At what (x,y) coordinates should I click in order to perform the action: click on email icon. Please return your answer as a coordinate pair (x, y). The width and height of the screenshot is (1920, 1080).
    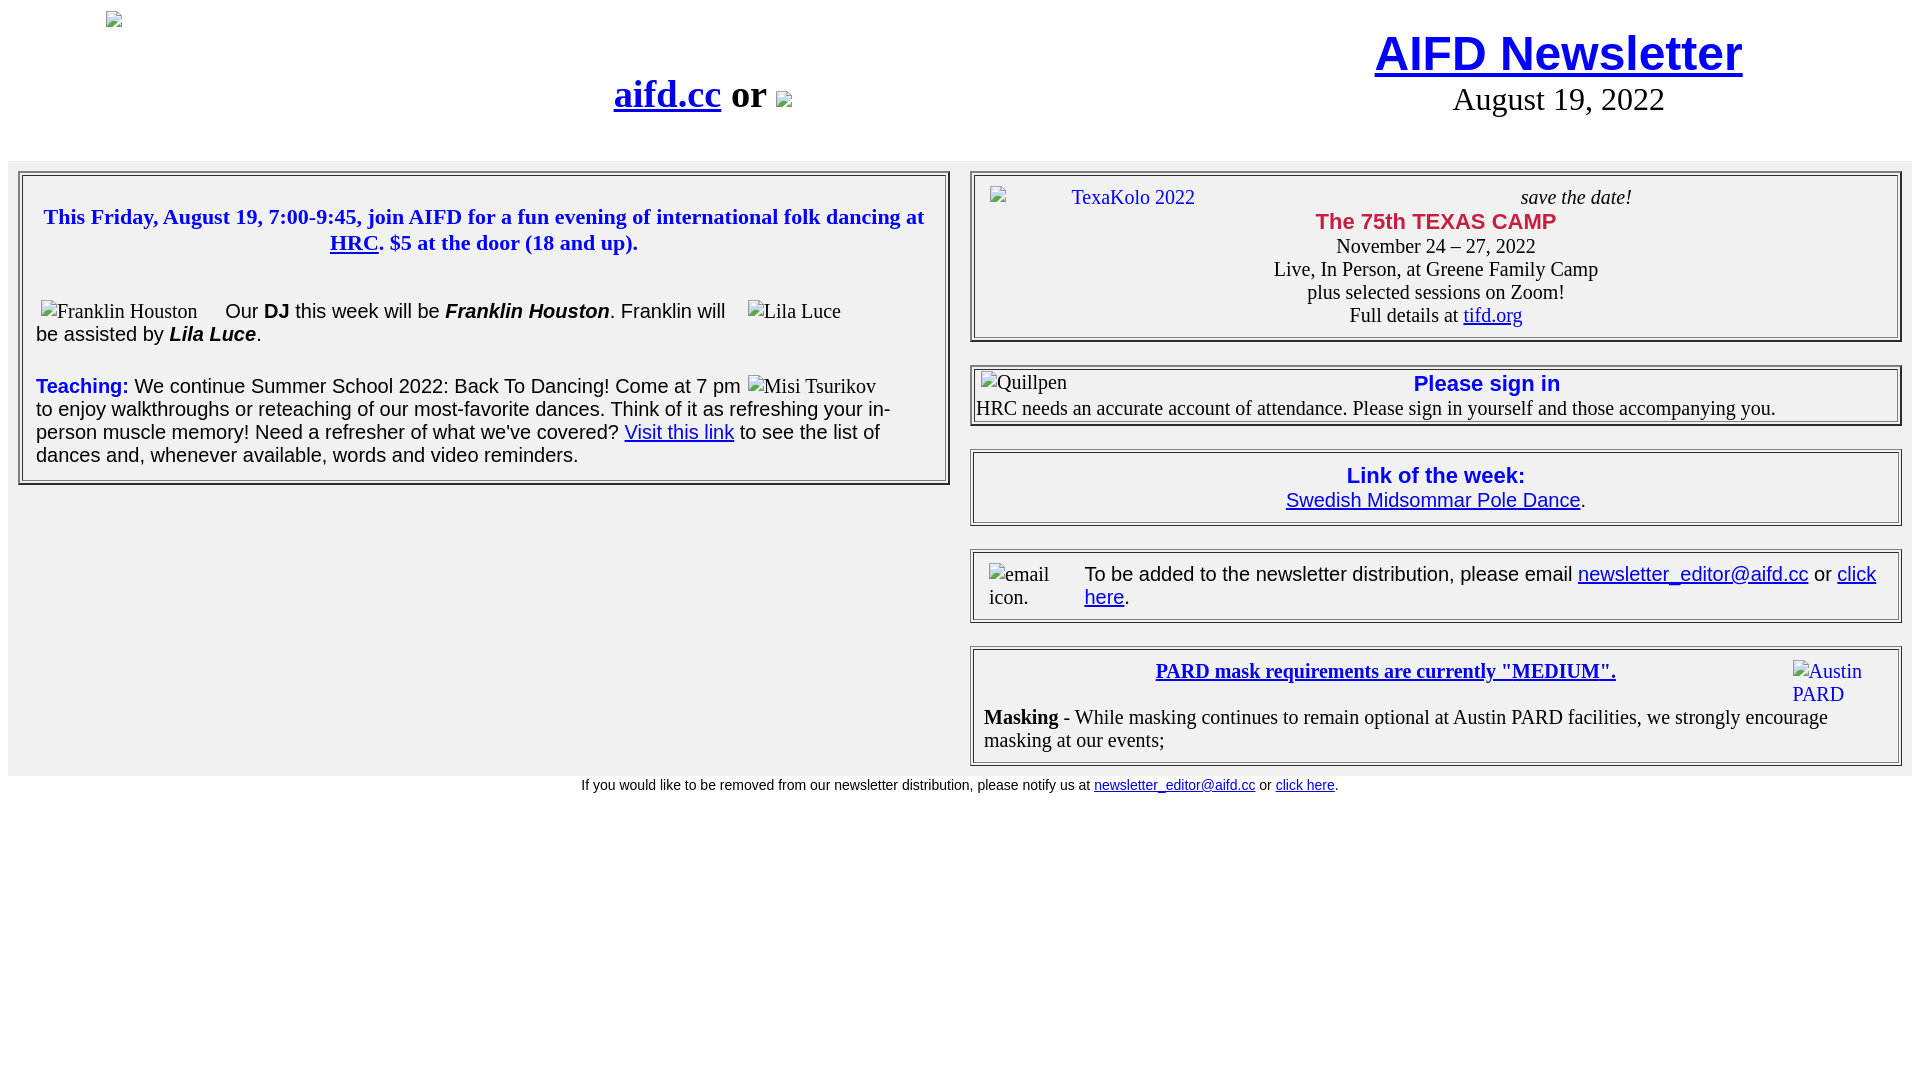
    Looking at the image, I should click on (1034, 586).